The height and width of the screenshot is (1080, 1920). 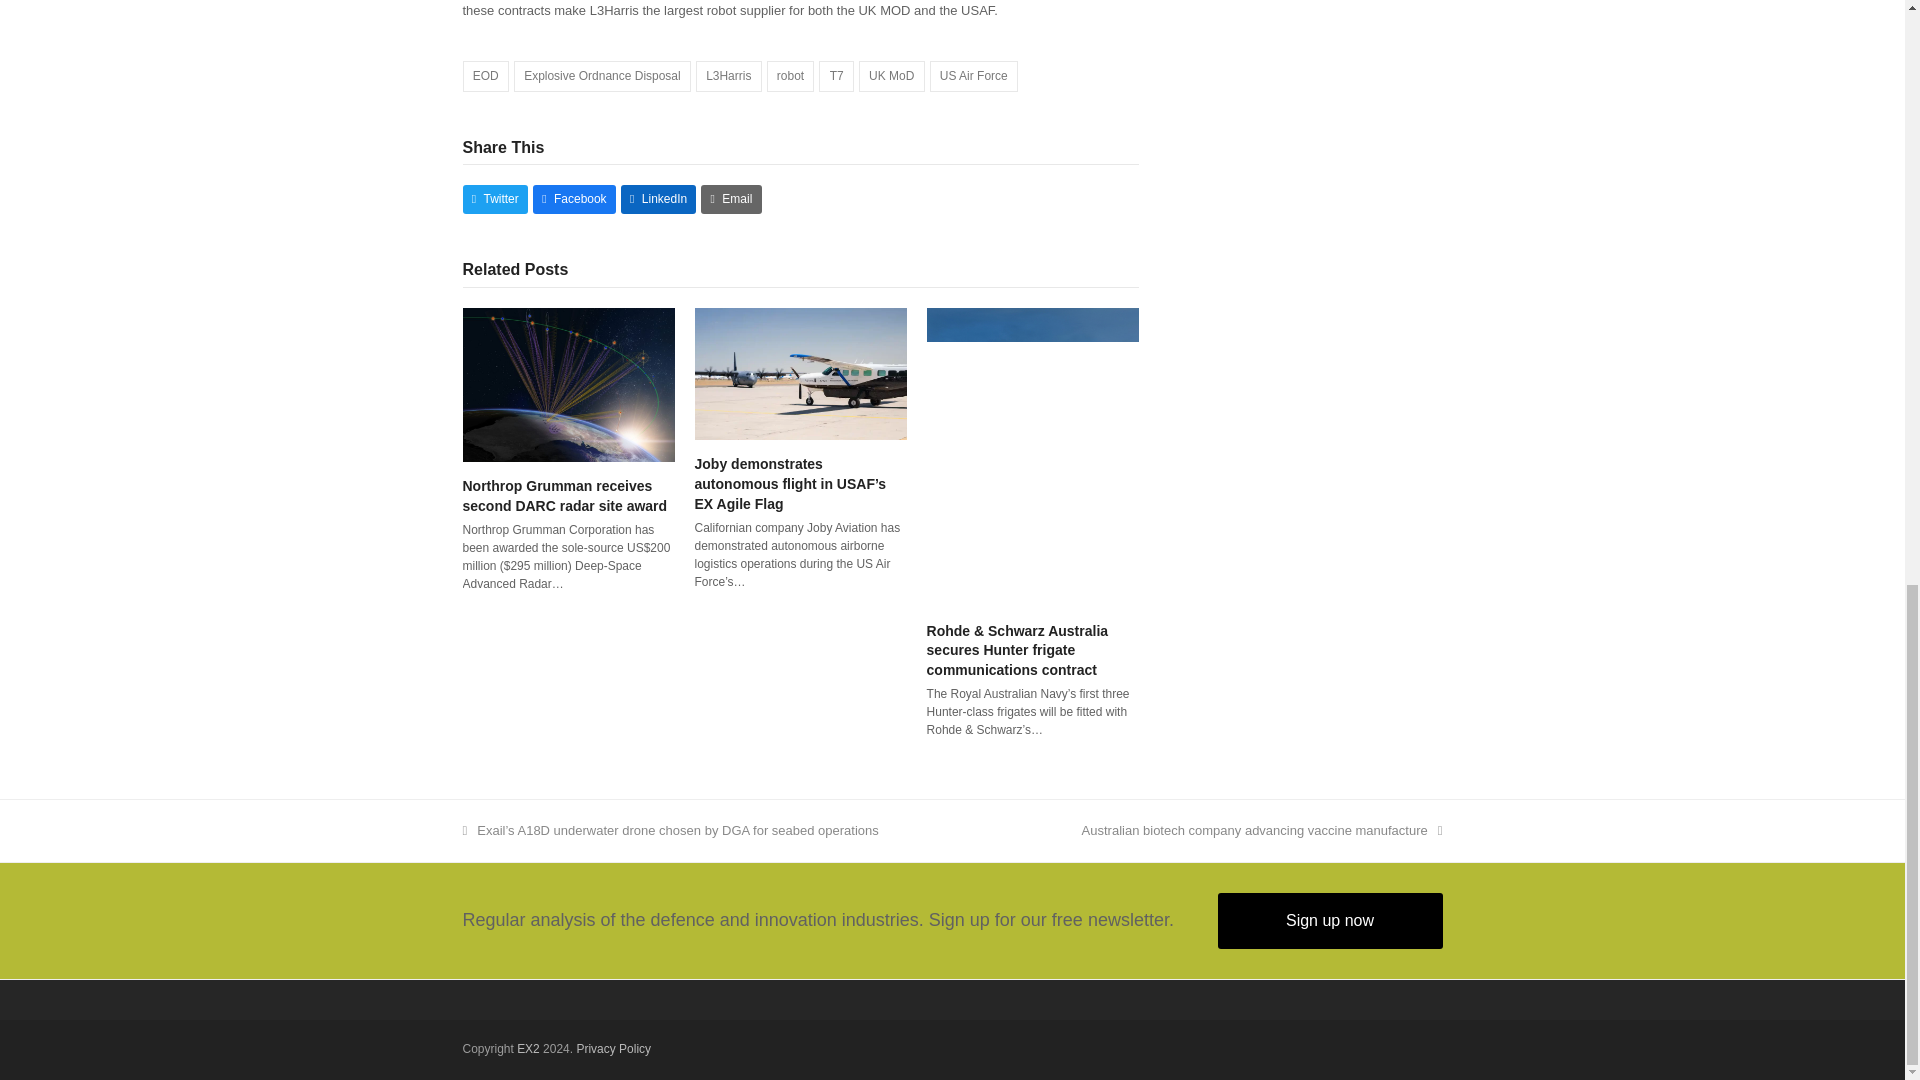 What do you see at coordinates (602, 76) in the screenshot?
I see `Explosive Ordnance Disposal` at bounding box center [602, 76].